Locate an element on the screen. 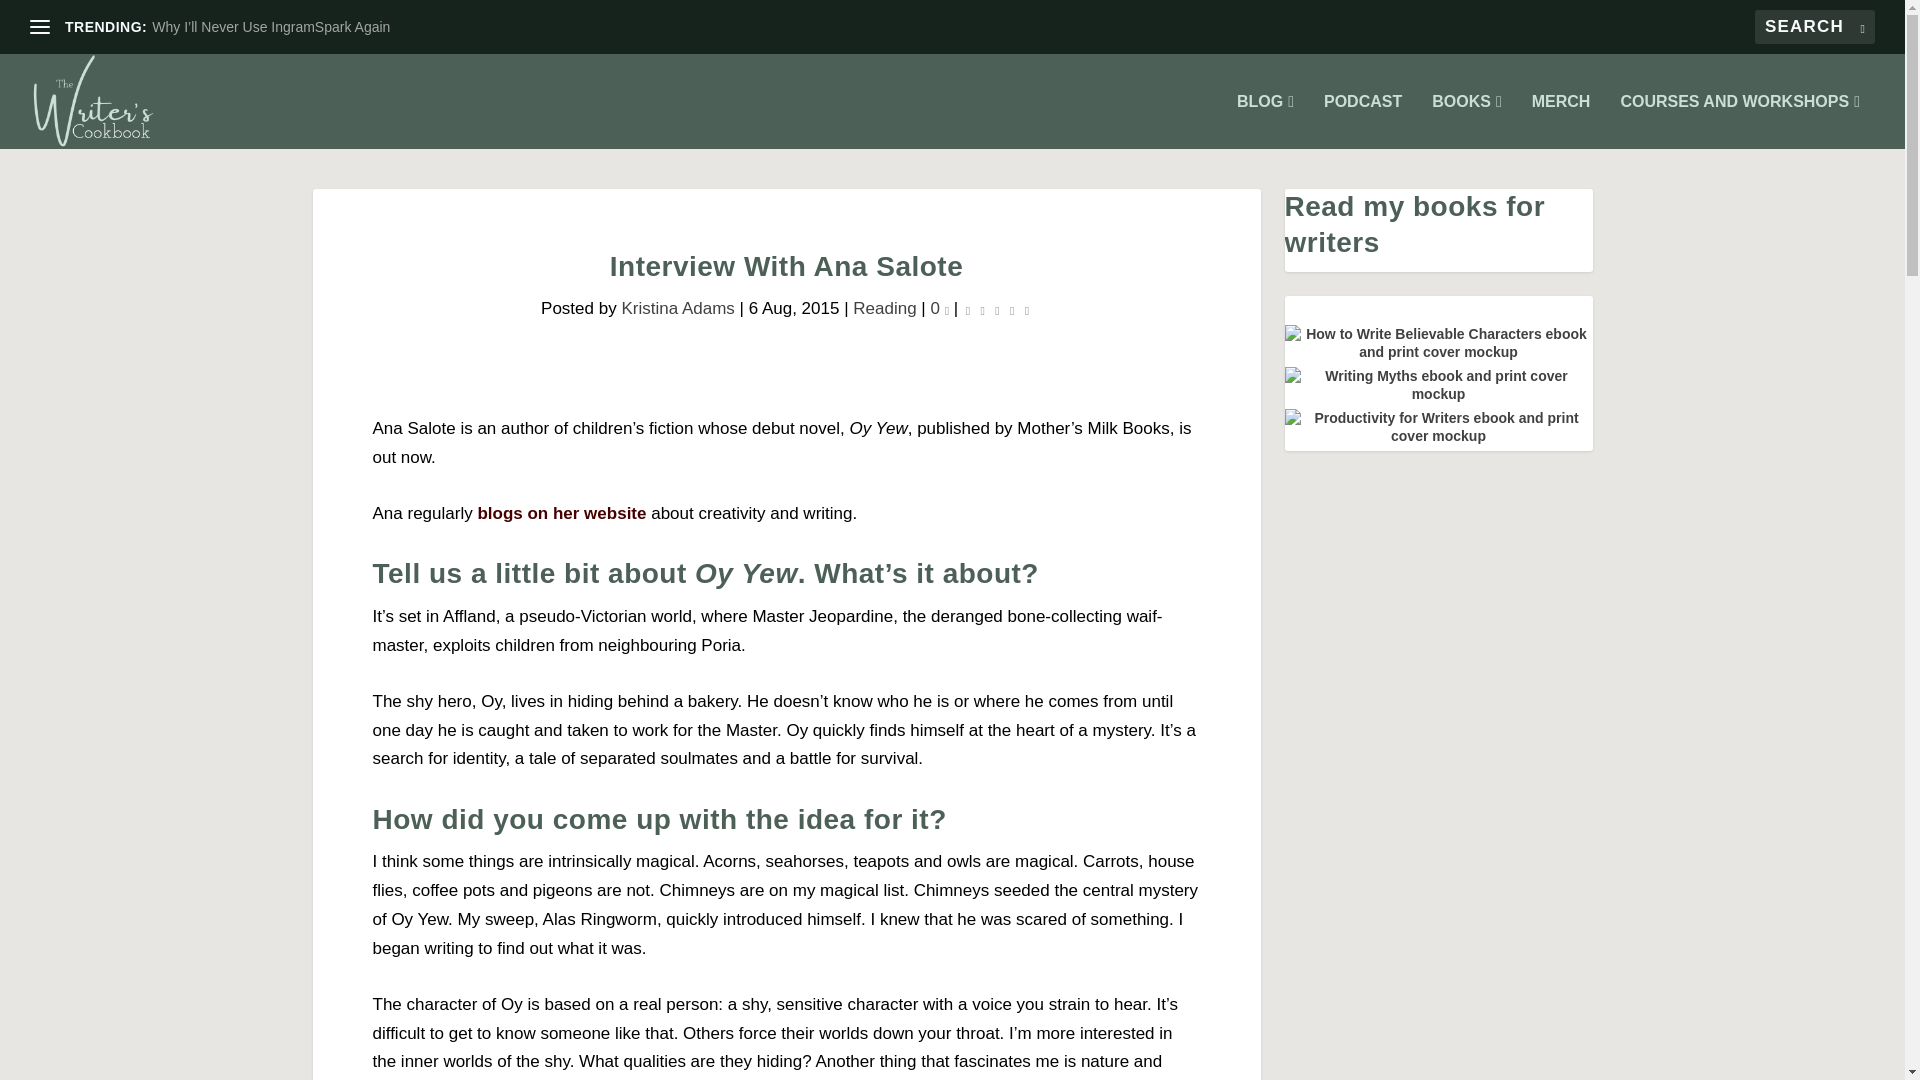  BLOG is located at coordinates (1265, 122).